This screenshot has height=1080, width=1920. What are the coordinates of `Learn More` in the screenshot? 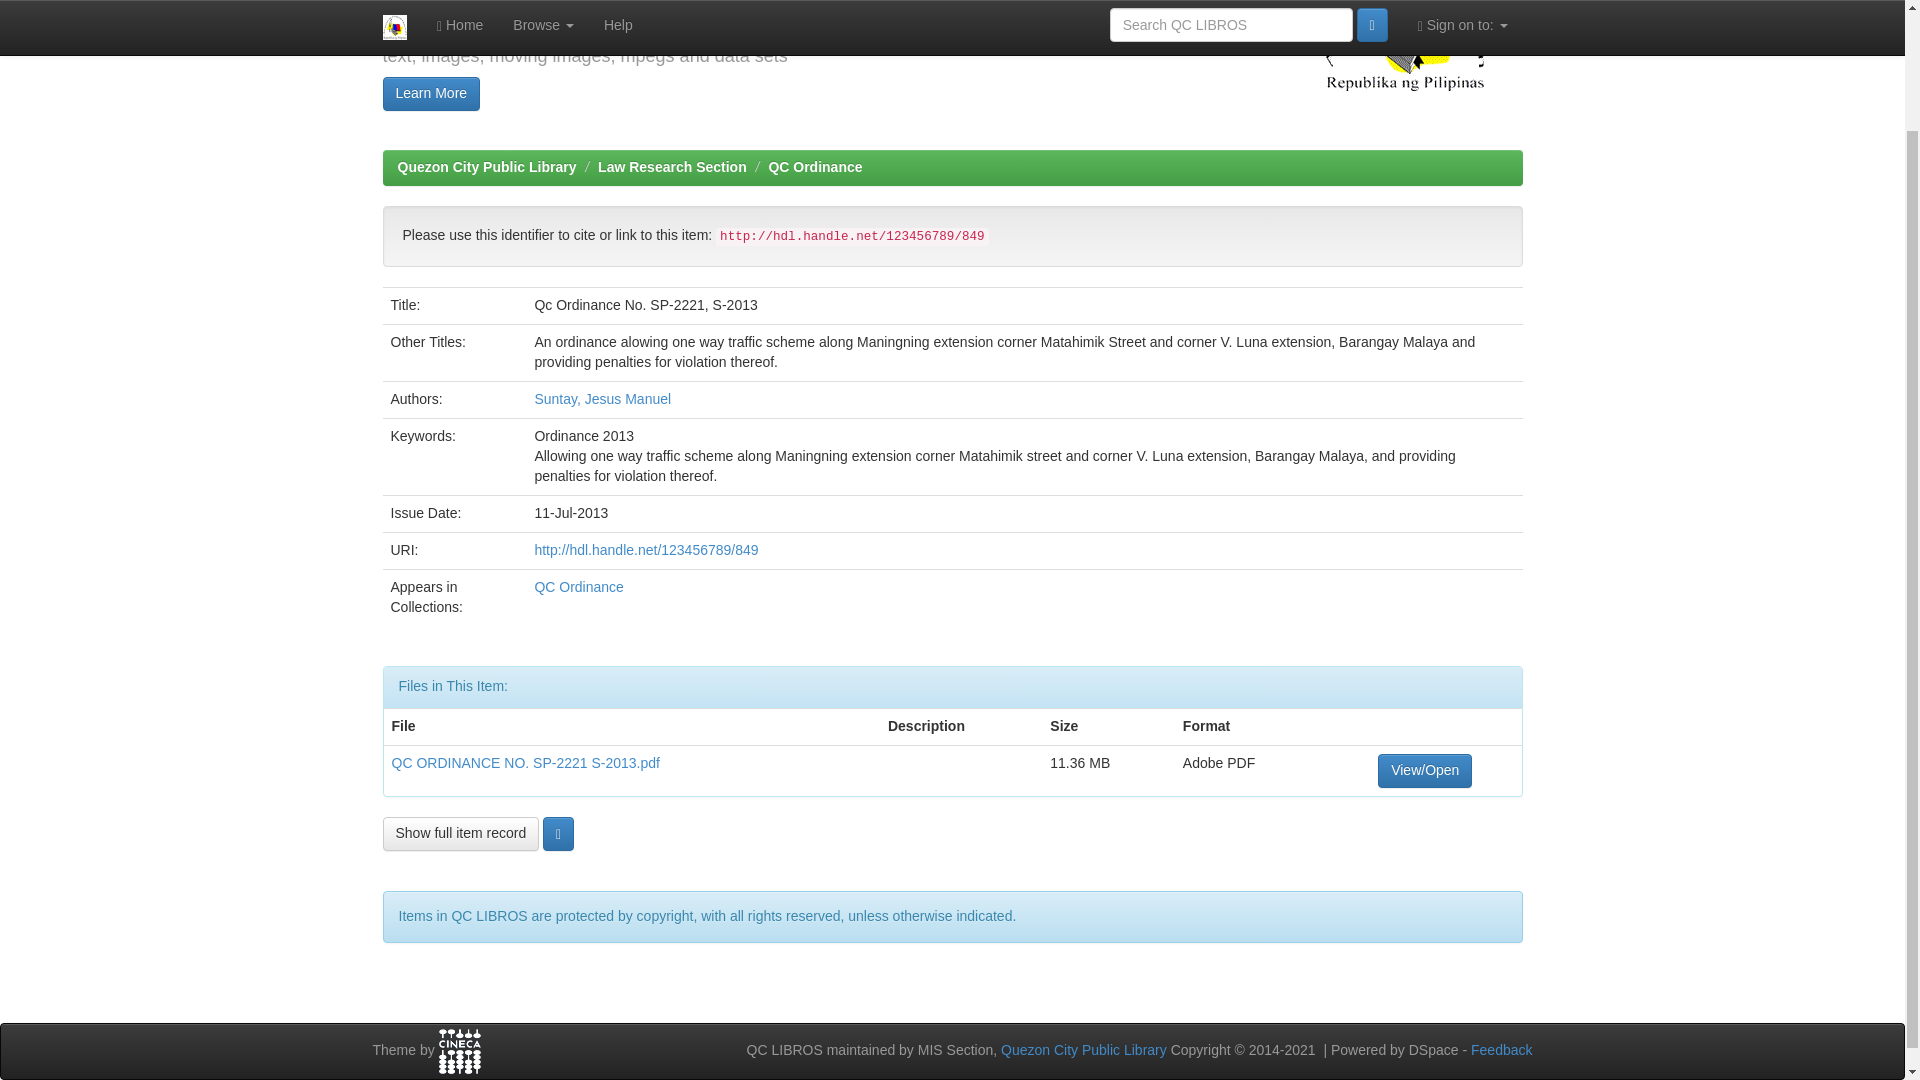 It's located at (431, 93).